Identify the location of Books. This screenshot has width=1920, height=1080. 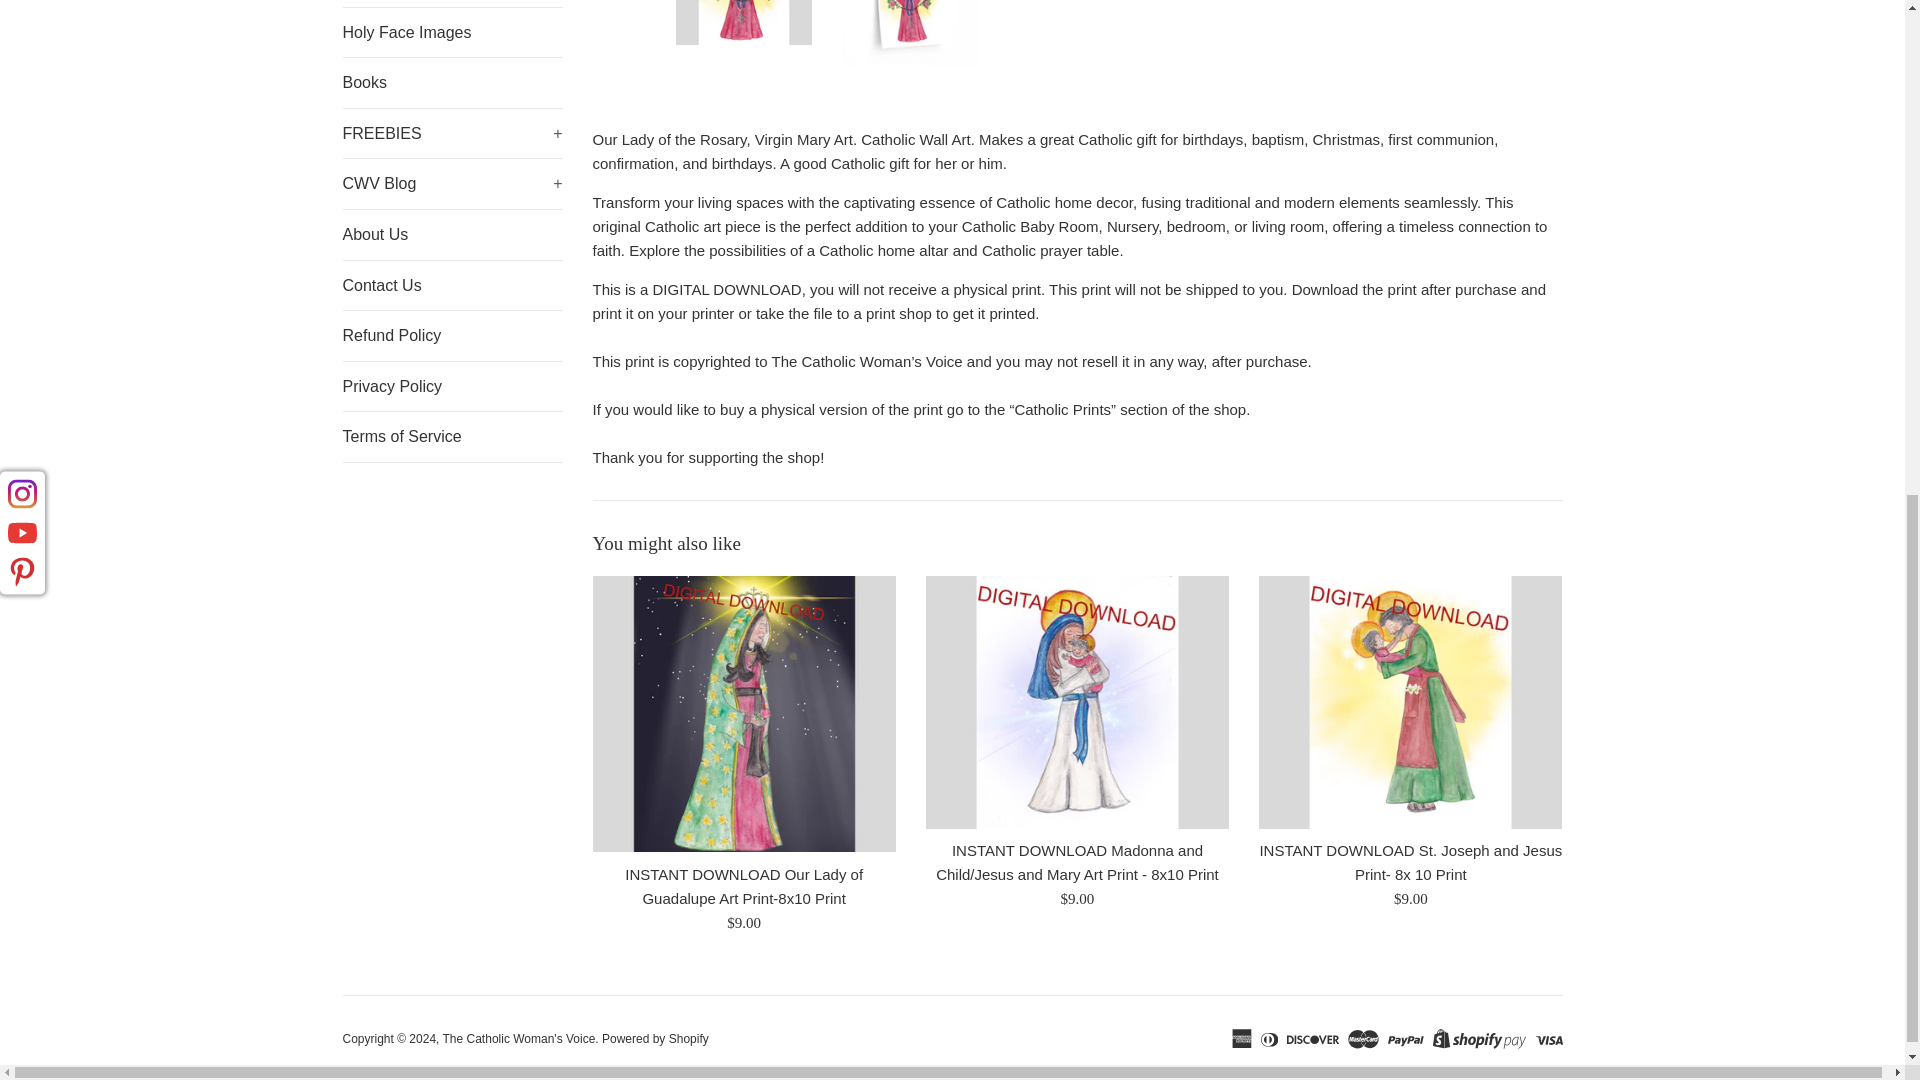
(452, 83).